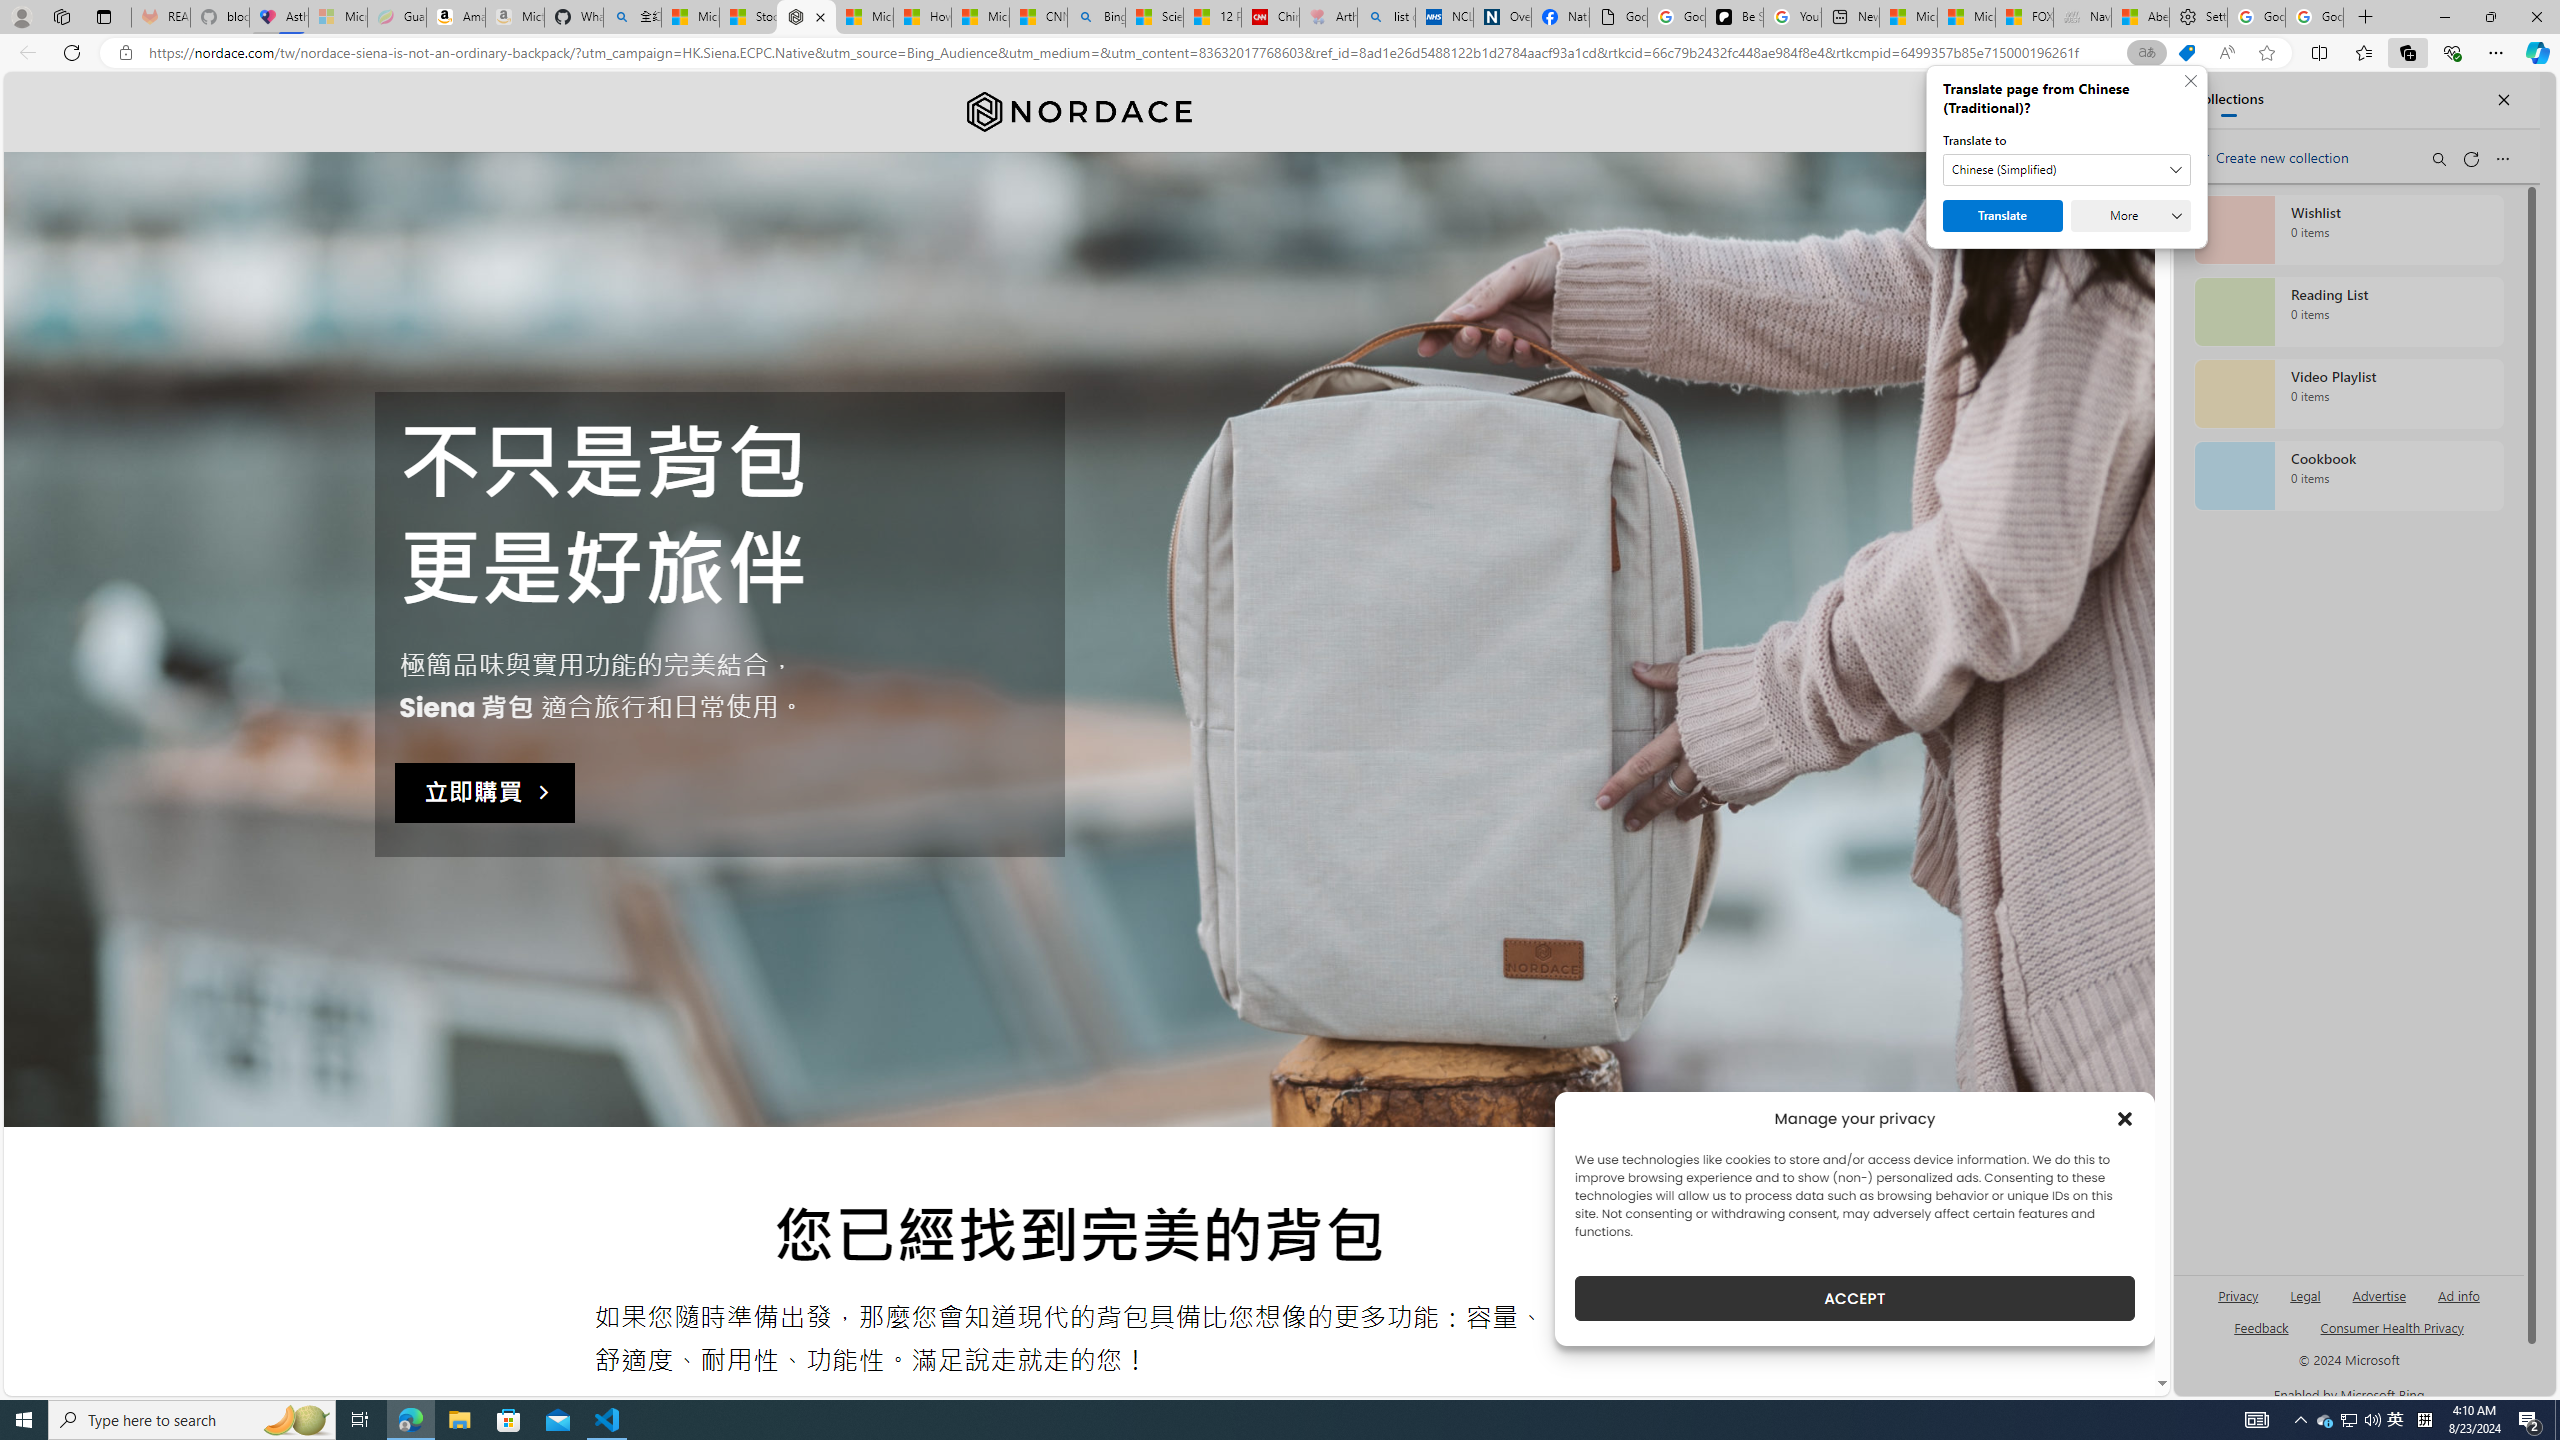  Describe the element at coordinates (1619, 17) in the screenshot. I see `Google Analytics Opt-out Browser Add-on Download Page` at that location.